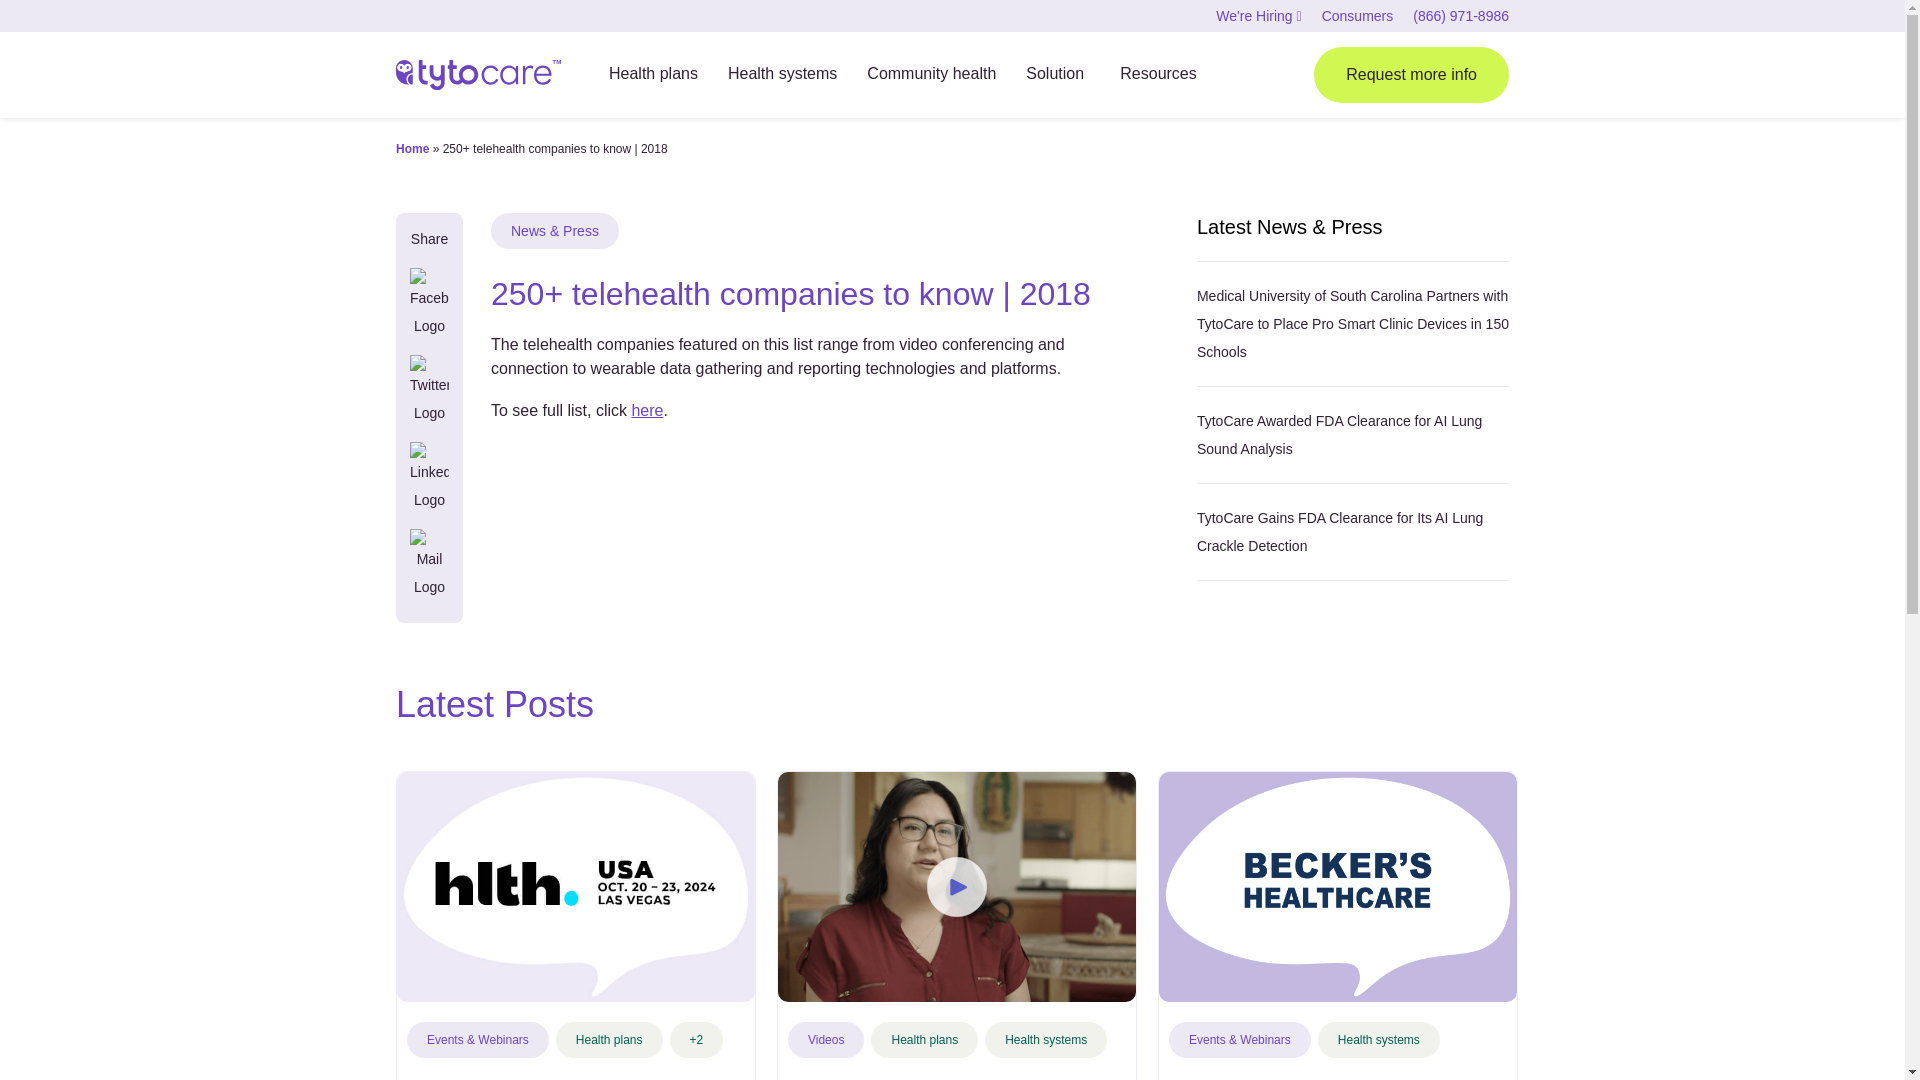 The width and height of the screenshot is (1920, 1080). Describe the element at coordinates (646, 410) in the screenshot. I see `here` at that location.